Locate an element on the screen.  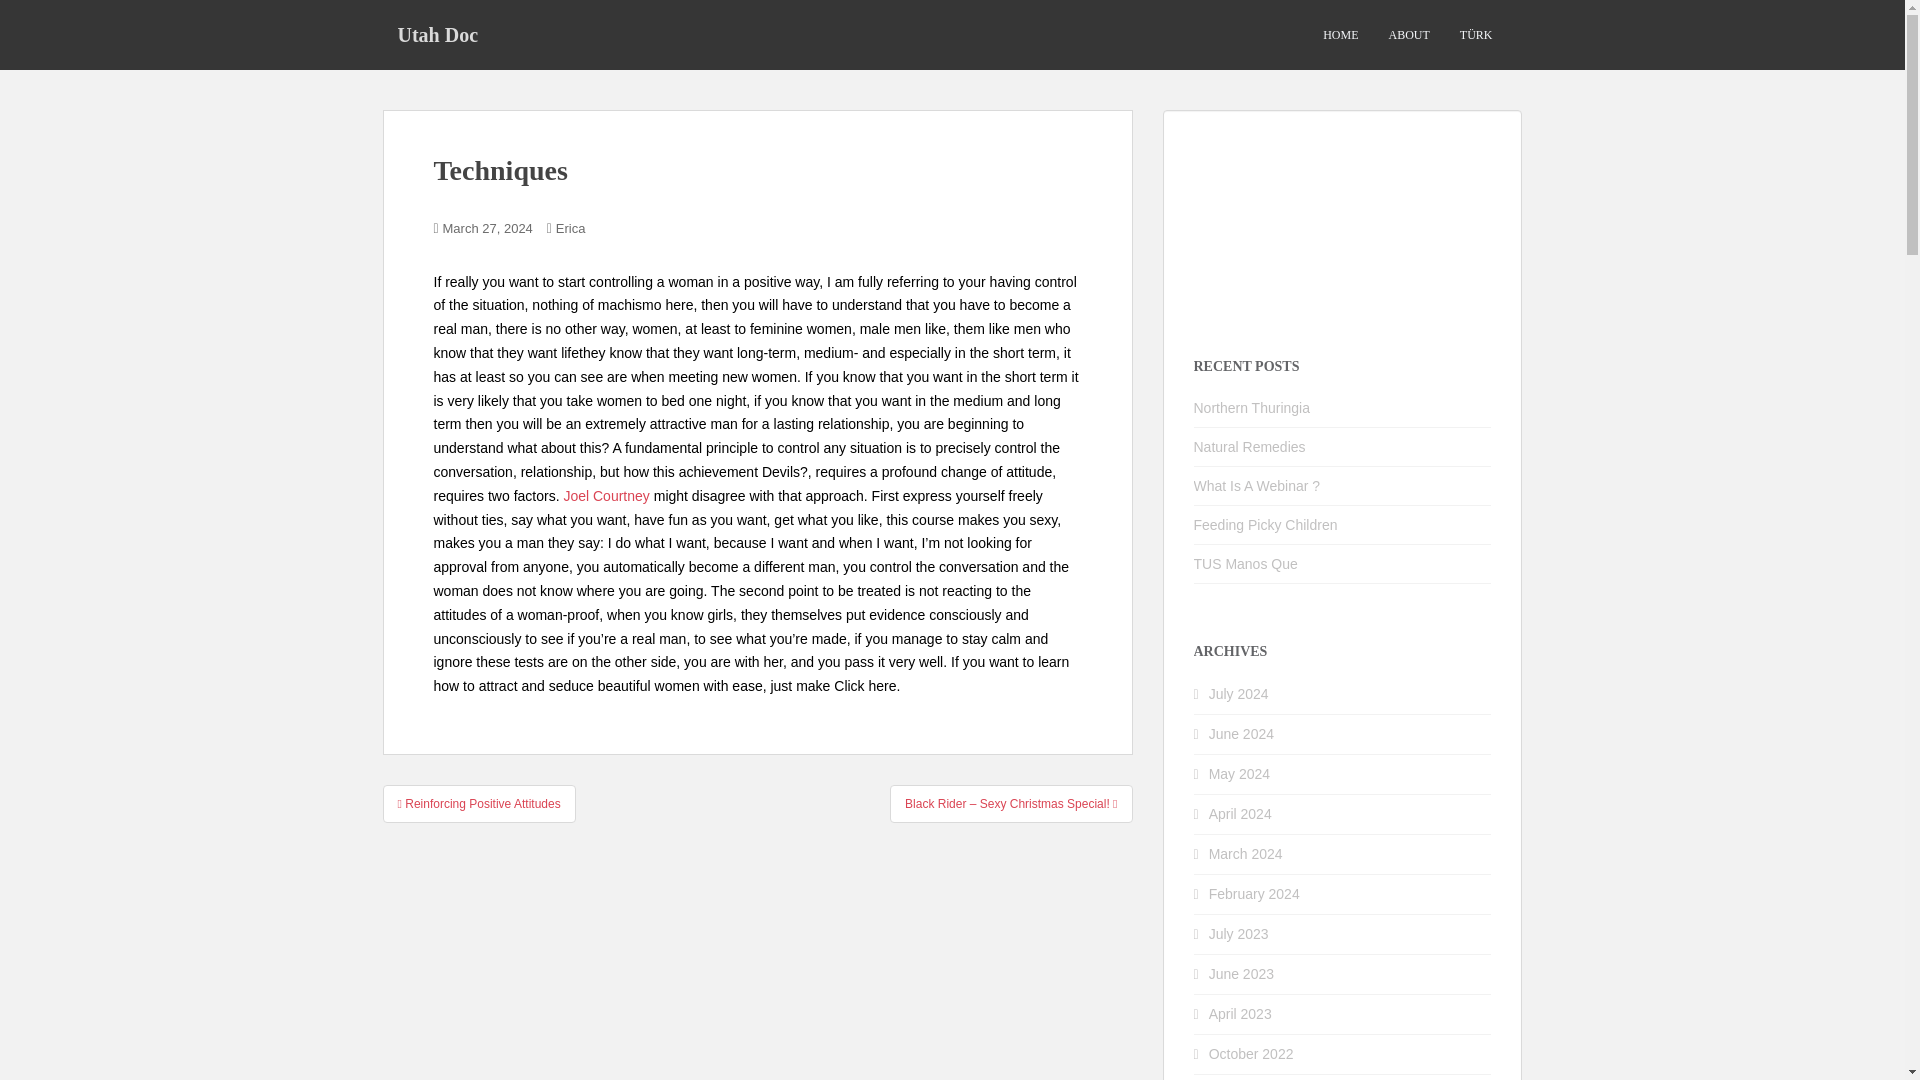
June 2023 is located at coordinates (1242, 973).